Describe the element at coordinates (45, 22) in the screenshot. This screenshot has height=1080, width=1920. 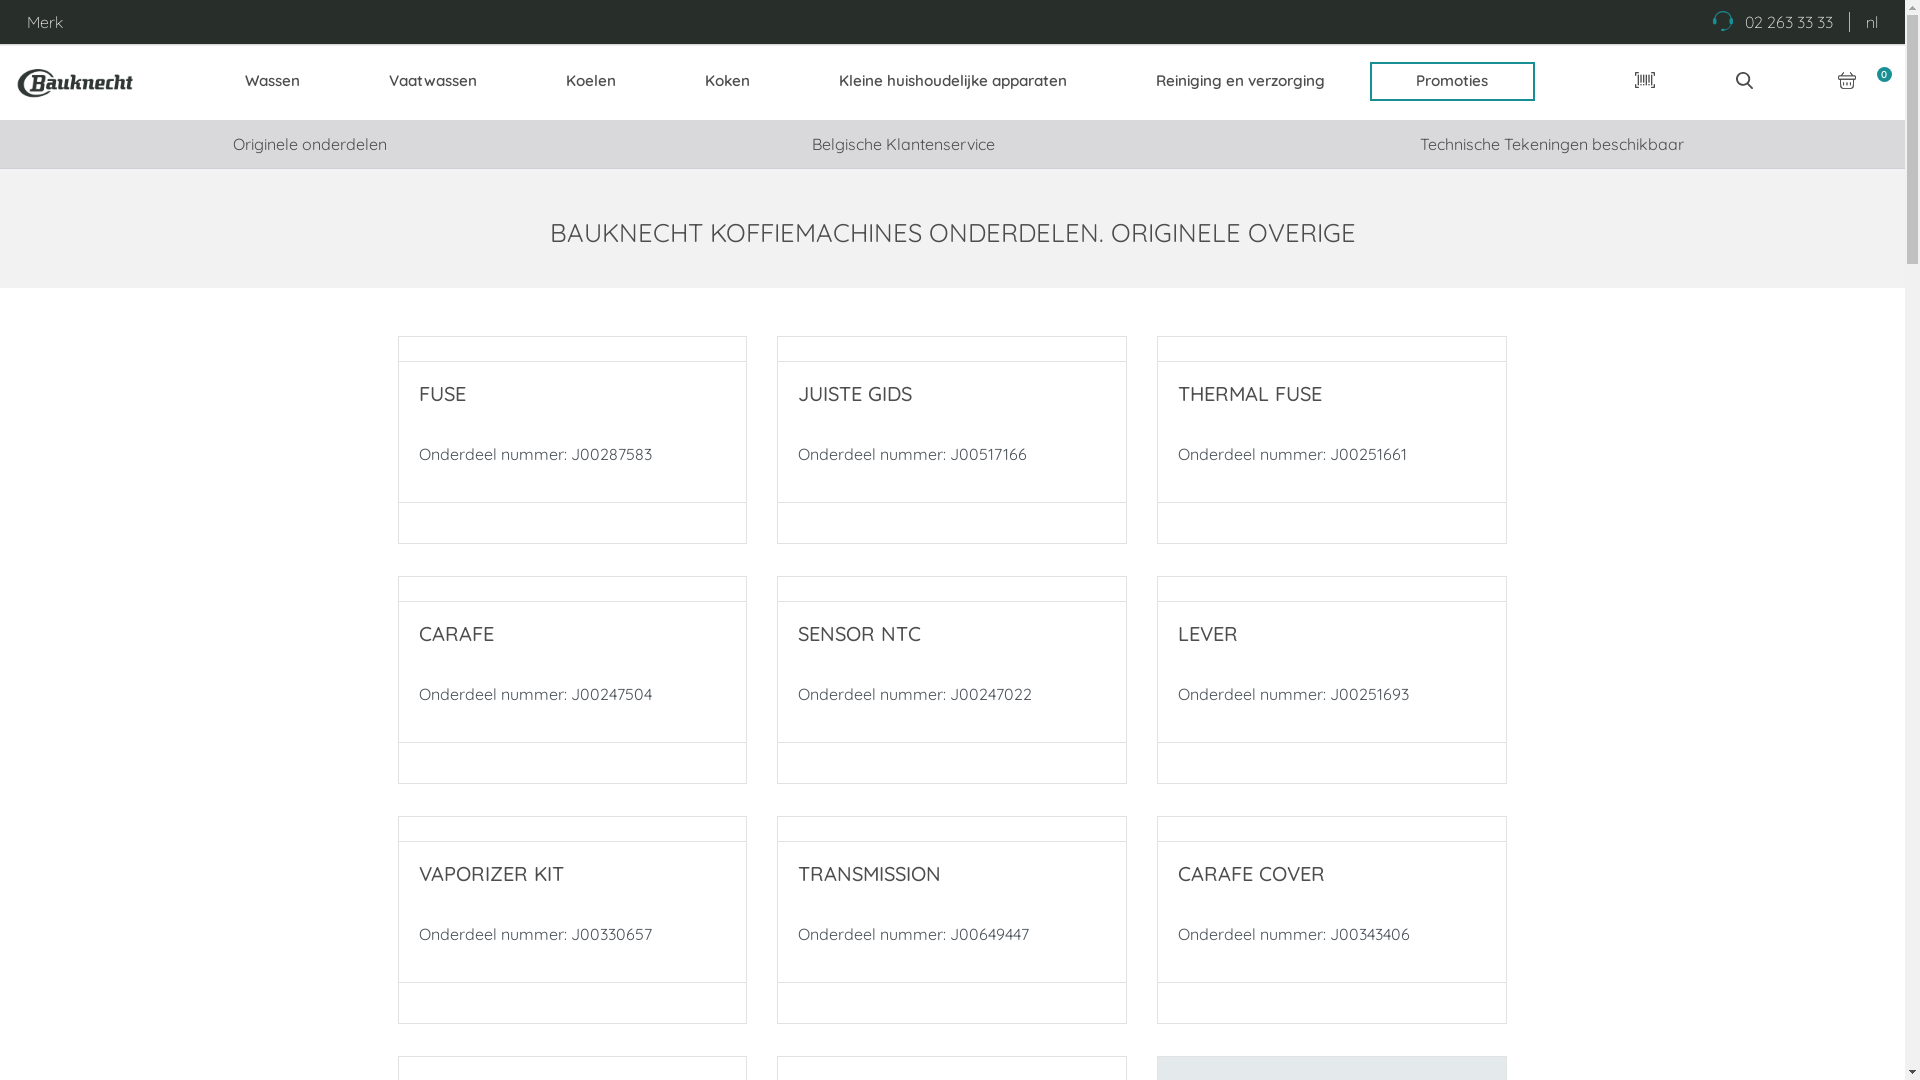
I see `Merk` at that location.